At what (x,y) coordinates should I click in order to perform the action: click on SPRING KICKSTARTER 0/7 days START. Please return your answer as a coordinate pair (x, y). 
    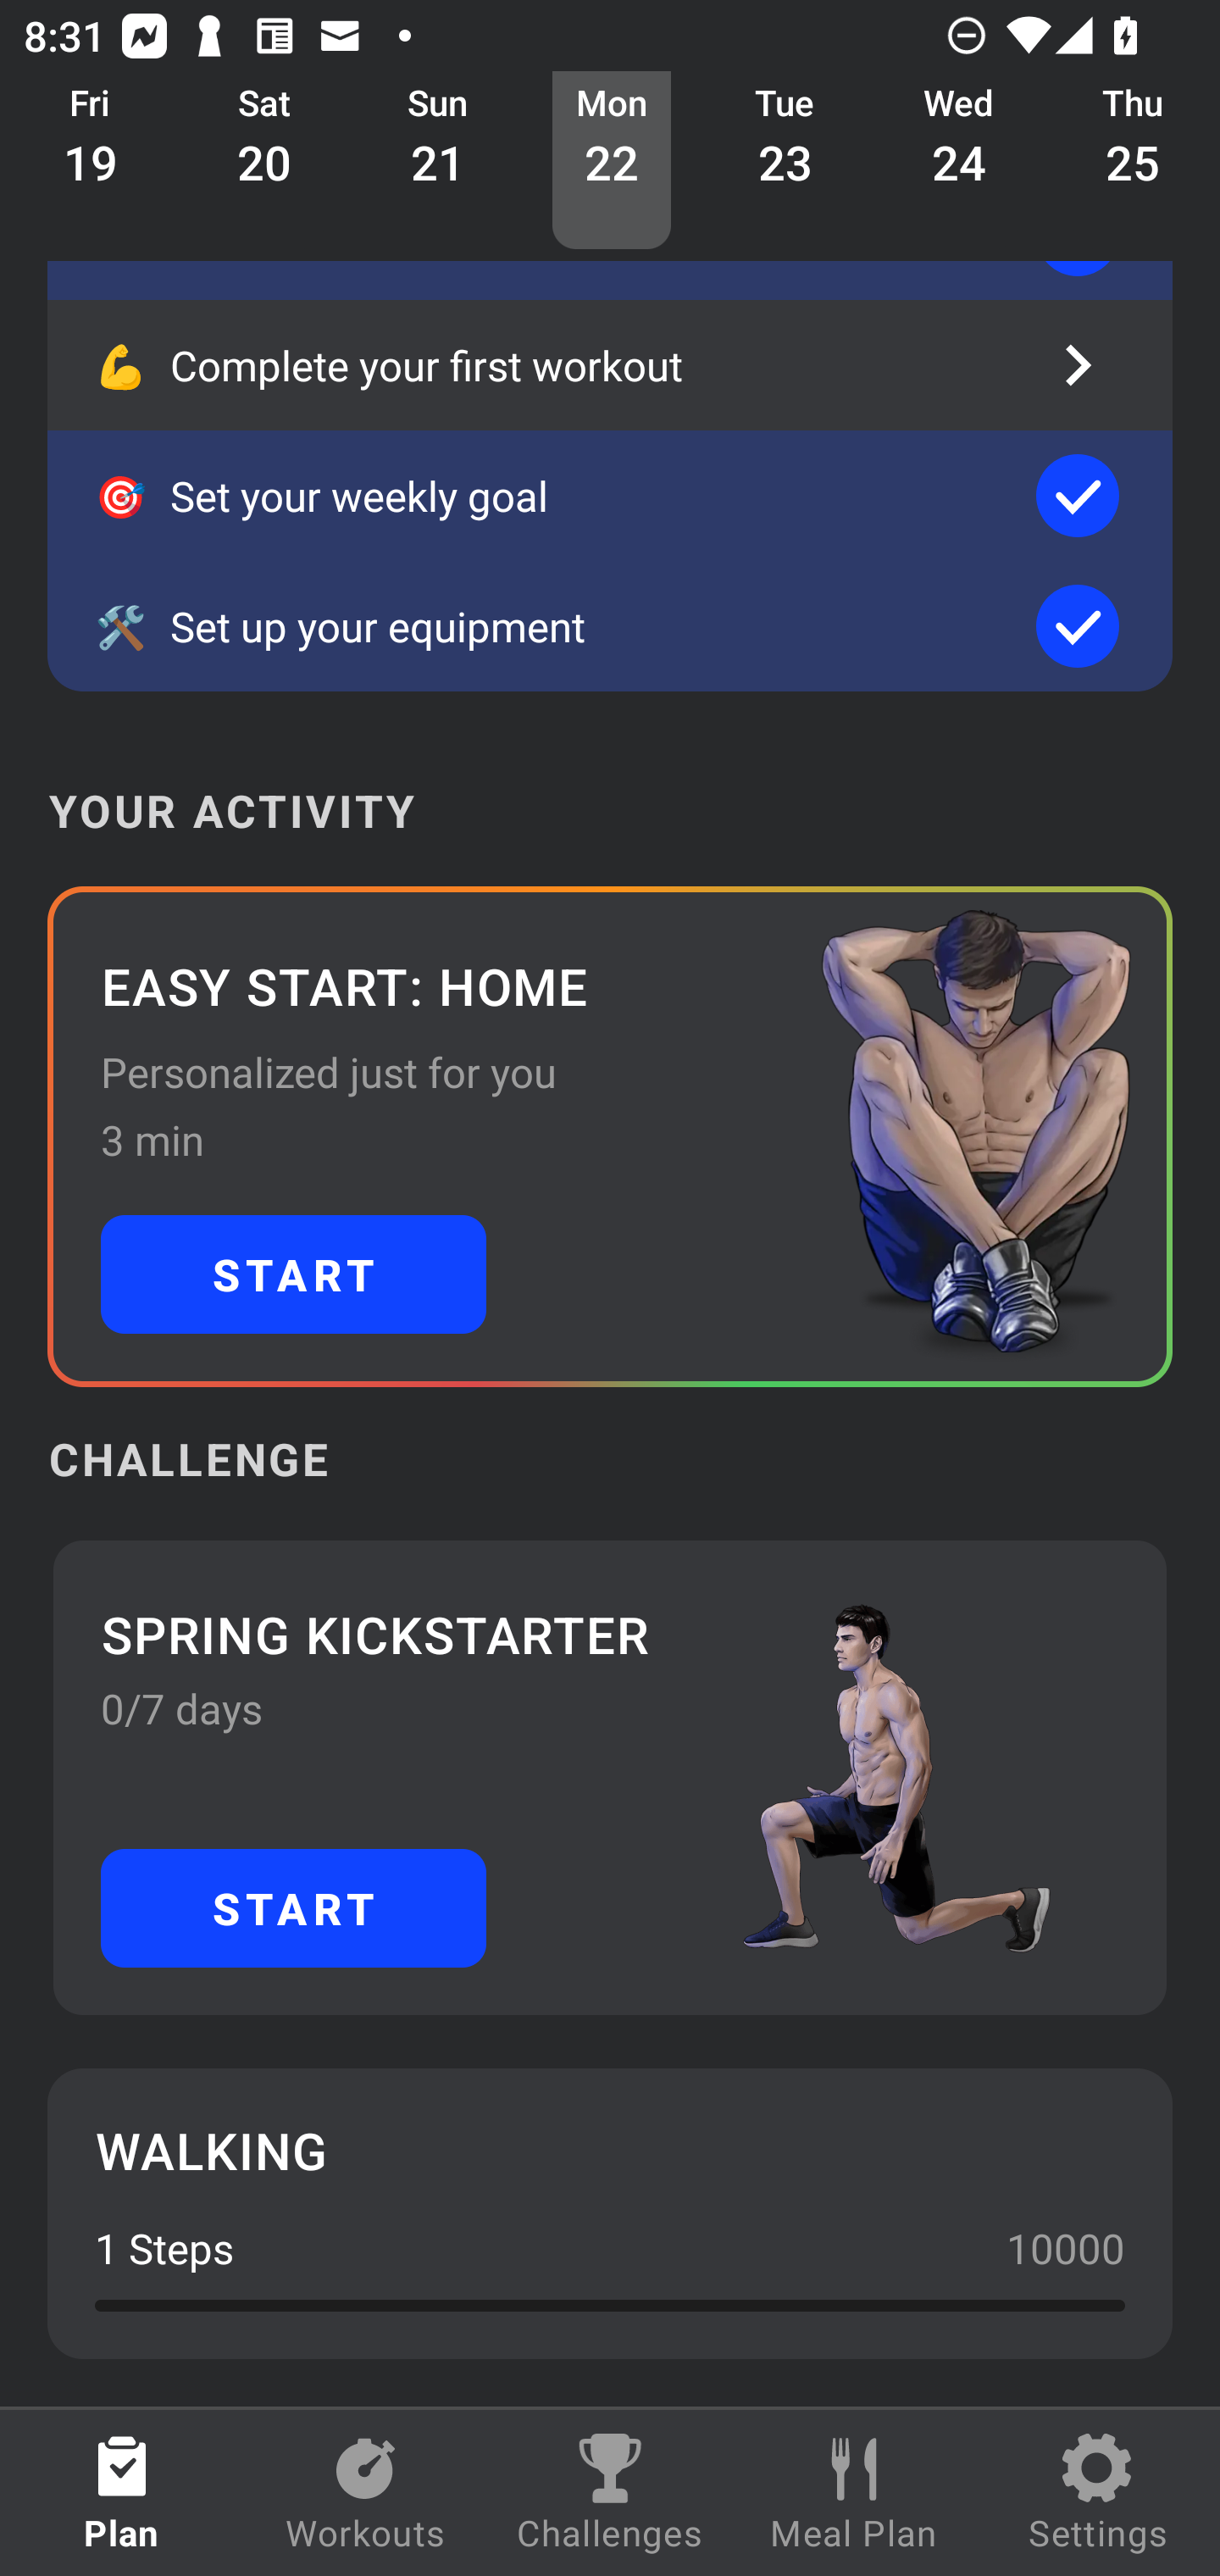
    Looking at the image, I should click on (610, 1778).